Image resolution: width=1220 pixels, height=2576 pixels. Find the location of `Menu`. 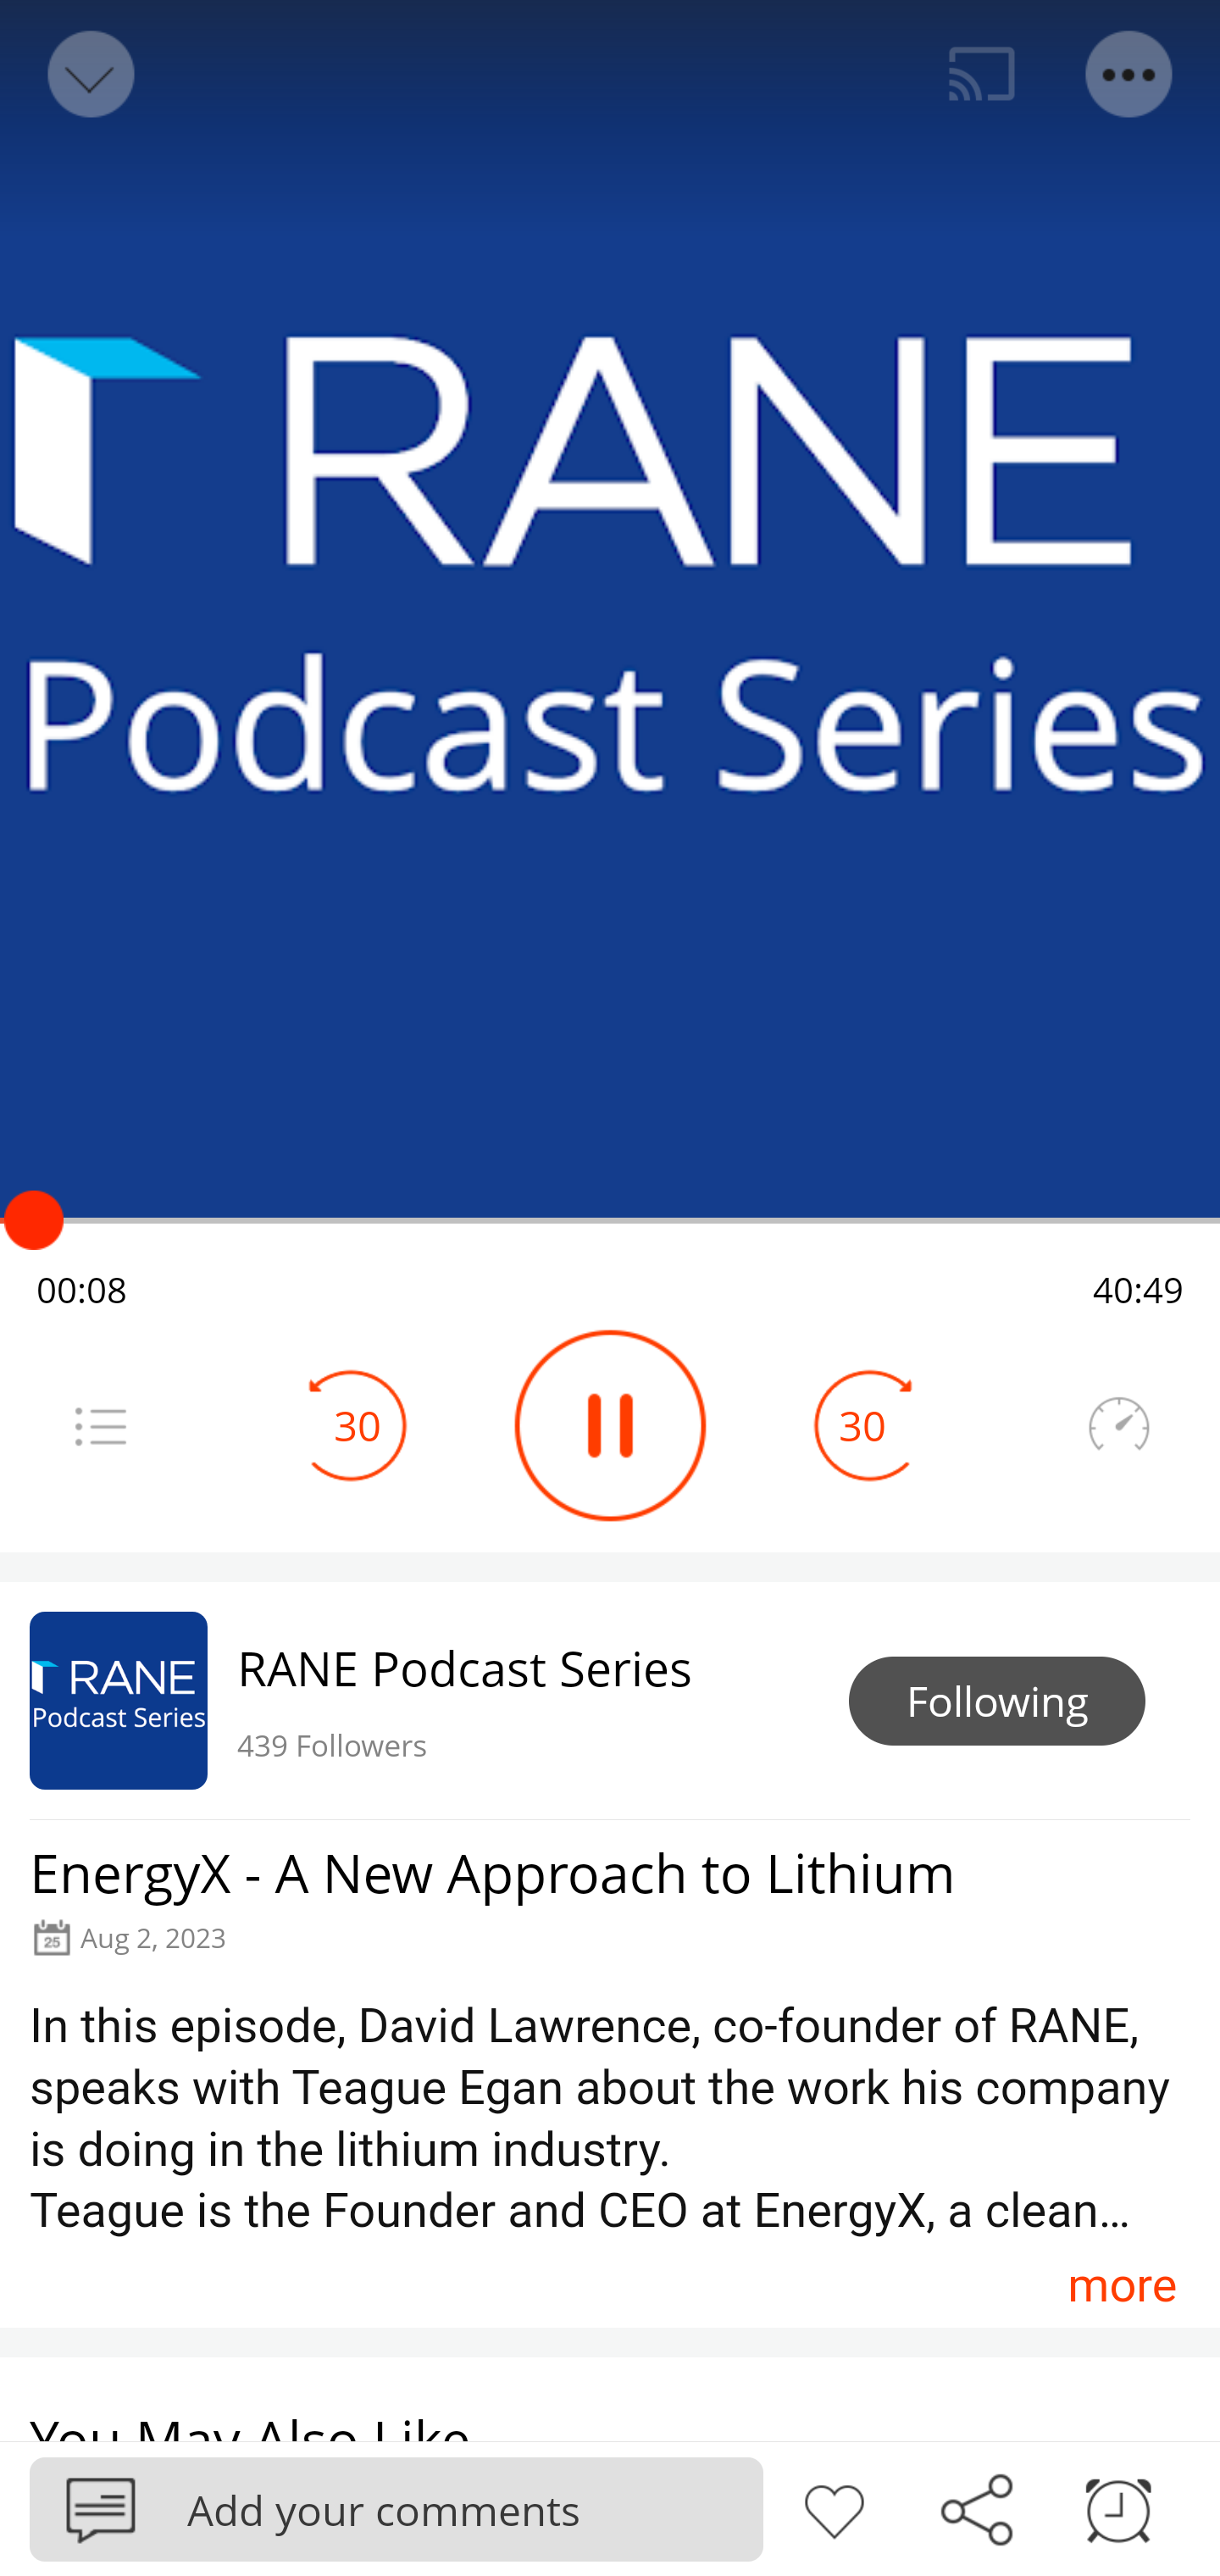

Menu is located at coordinates (100, 1425).